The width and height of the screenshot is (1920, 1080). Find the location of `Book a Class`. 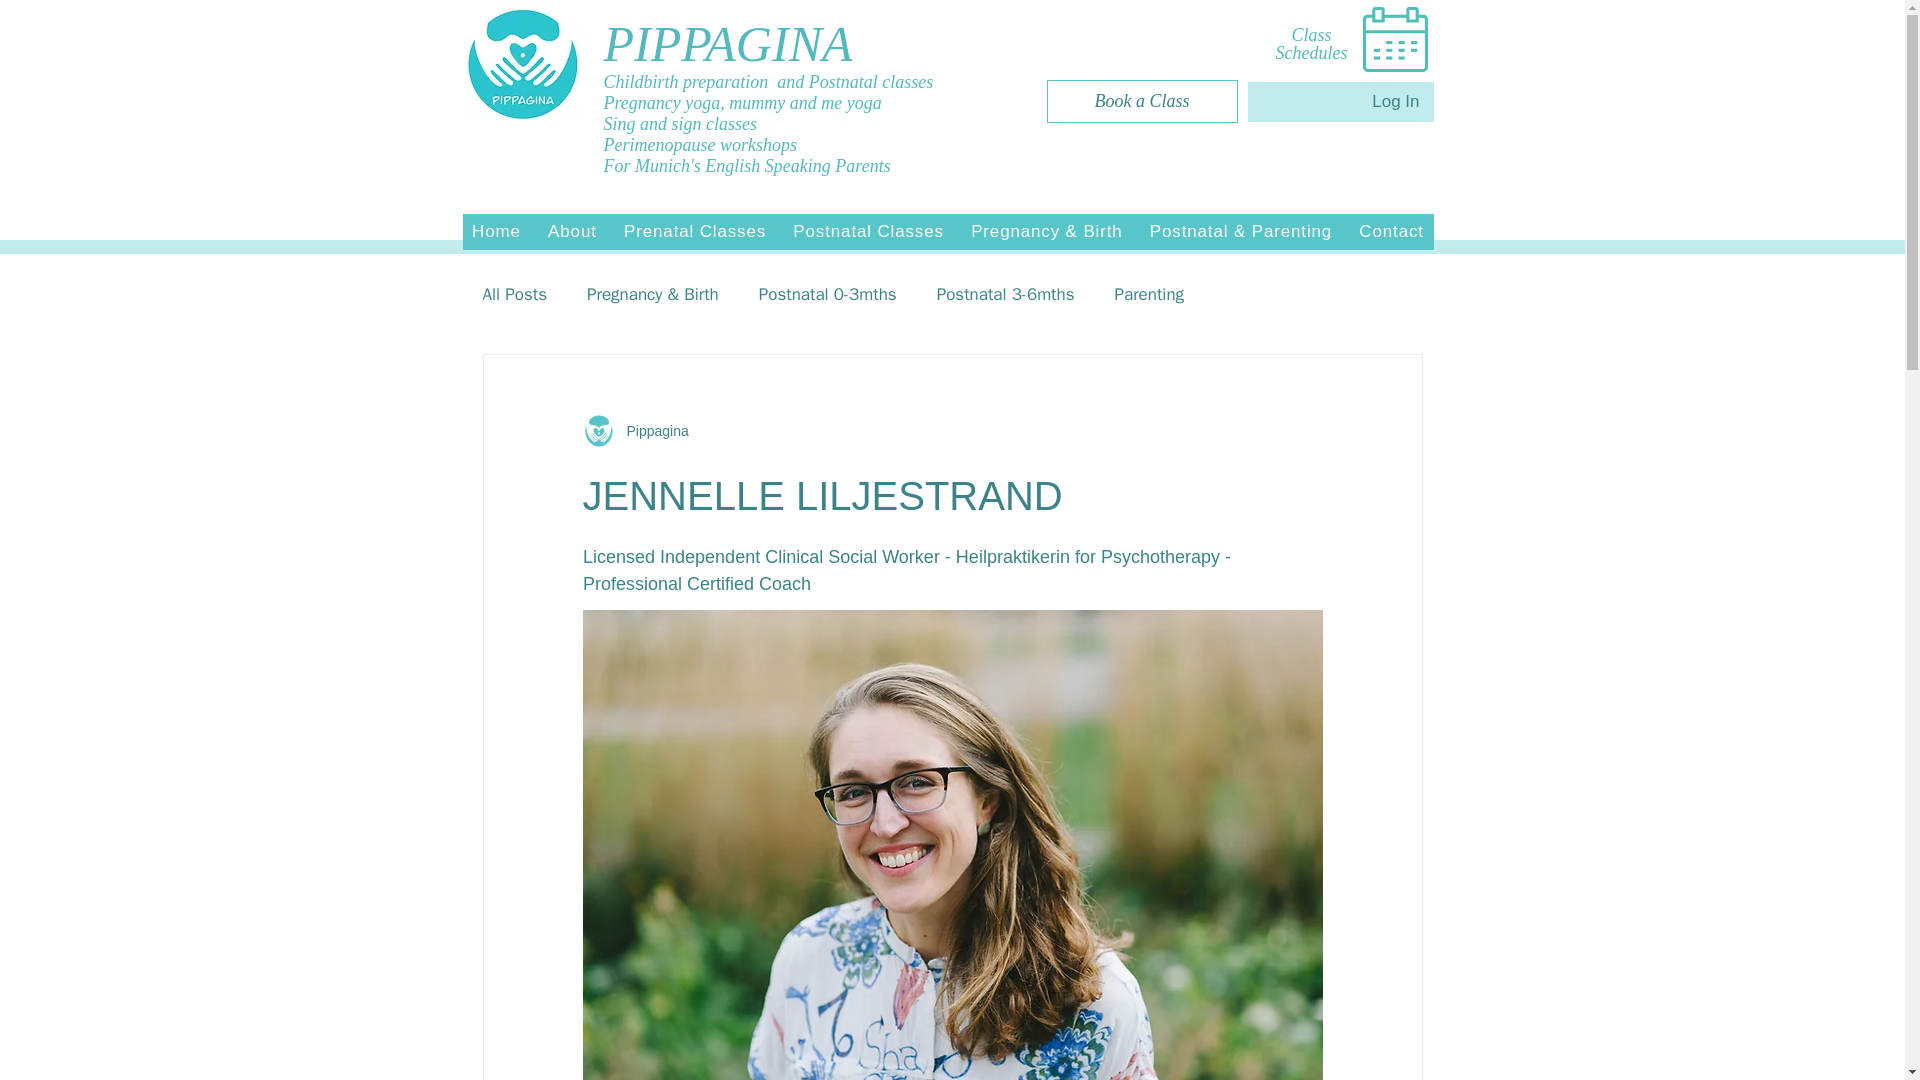

Book a Class is located at coordinates (1141, 101).